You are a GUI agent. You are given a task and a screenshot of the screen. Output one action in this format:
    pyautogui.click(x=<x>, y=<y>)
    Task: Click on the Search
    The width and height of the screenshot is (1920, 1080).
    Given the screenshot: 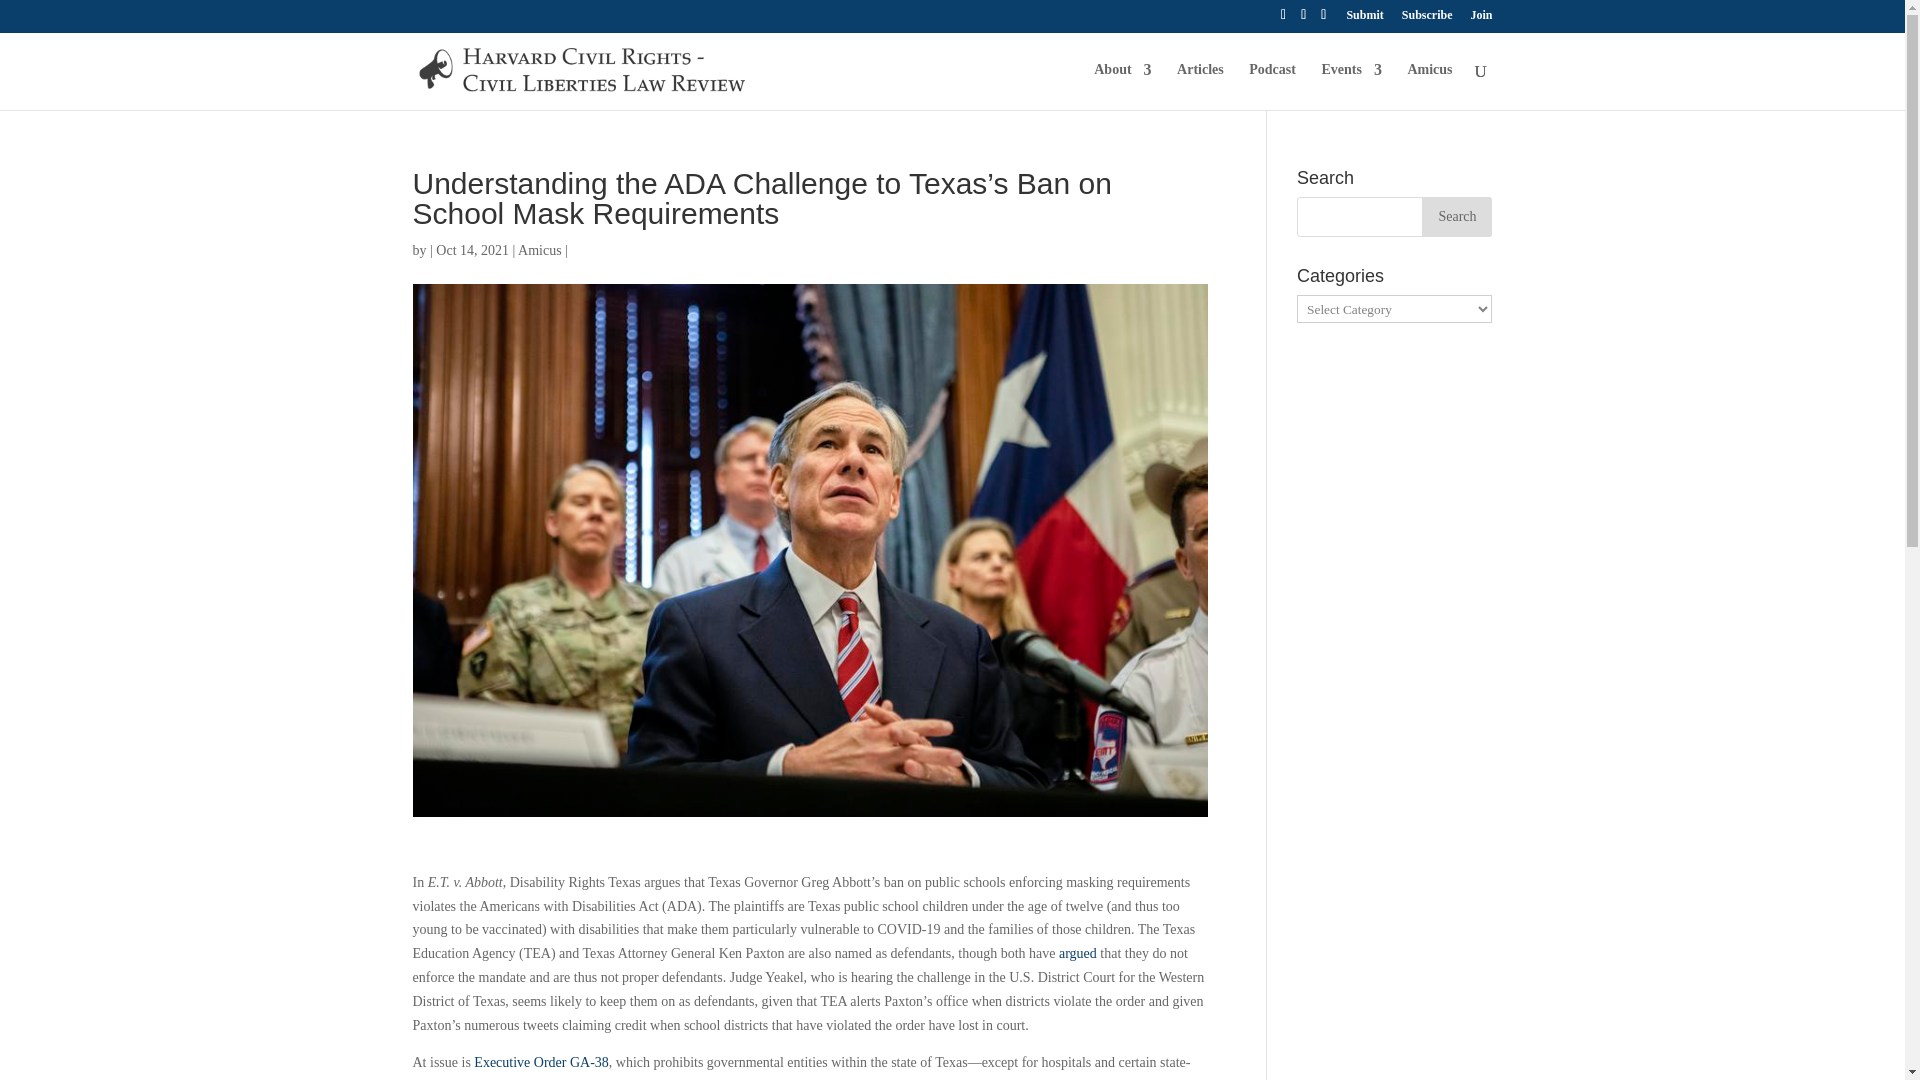 What is the action you would take?
    pyautogui.click(x=1456, y=216)
    